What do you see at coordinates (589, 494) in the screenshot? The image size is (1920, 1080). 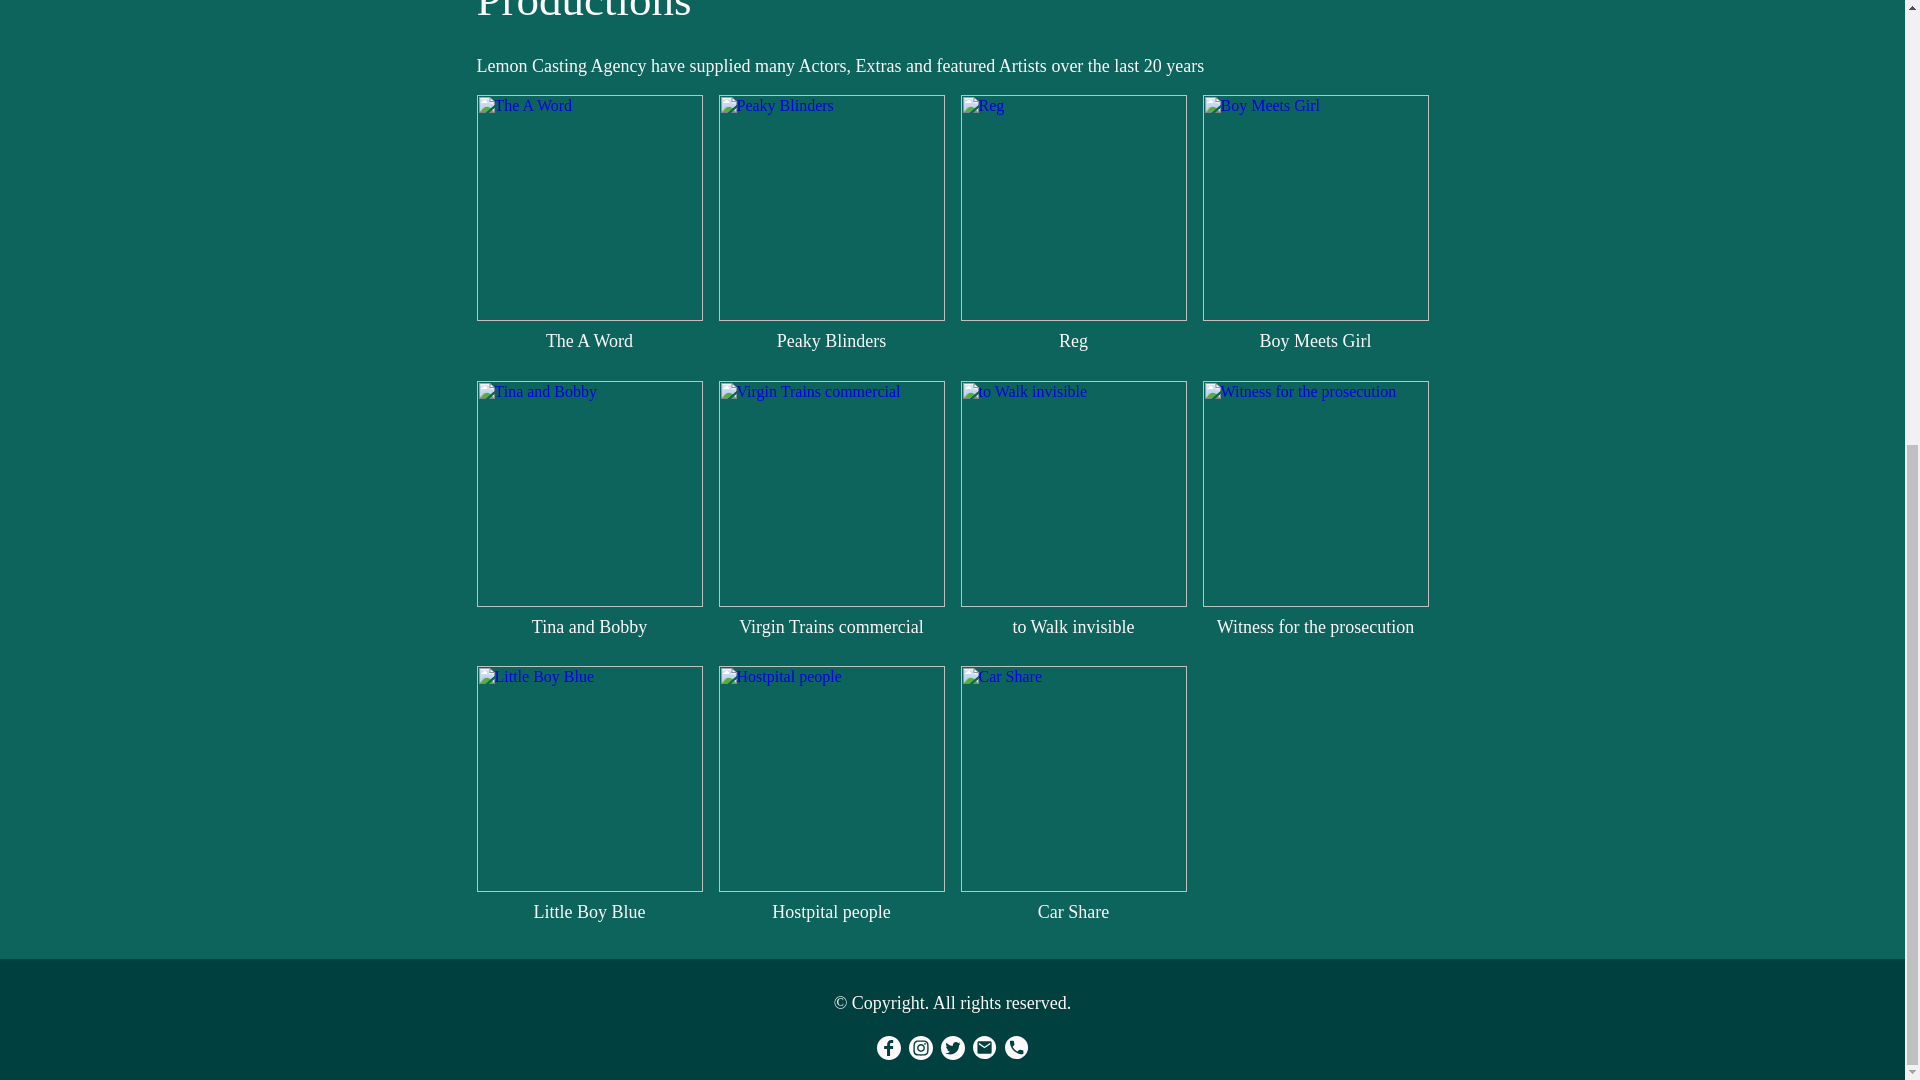 I see `Tina and Bobby` at bounding box center [589, 494].